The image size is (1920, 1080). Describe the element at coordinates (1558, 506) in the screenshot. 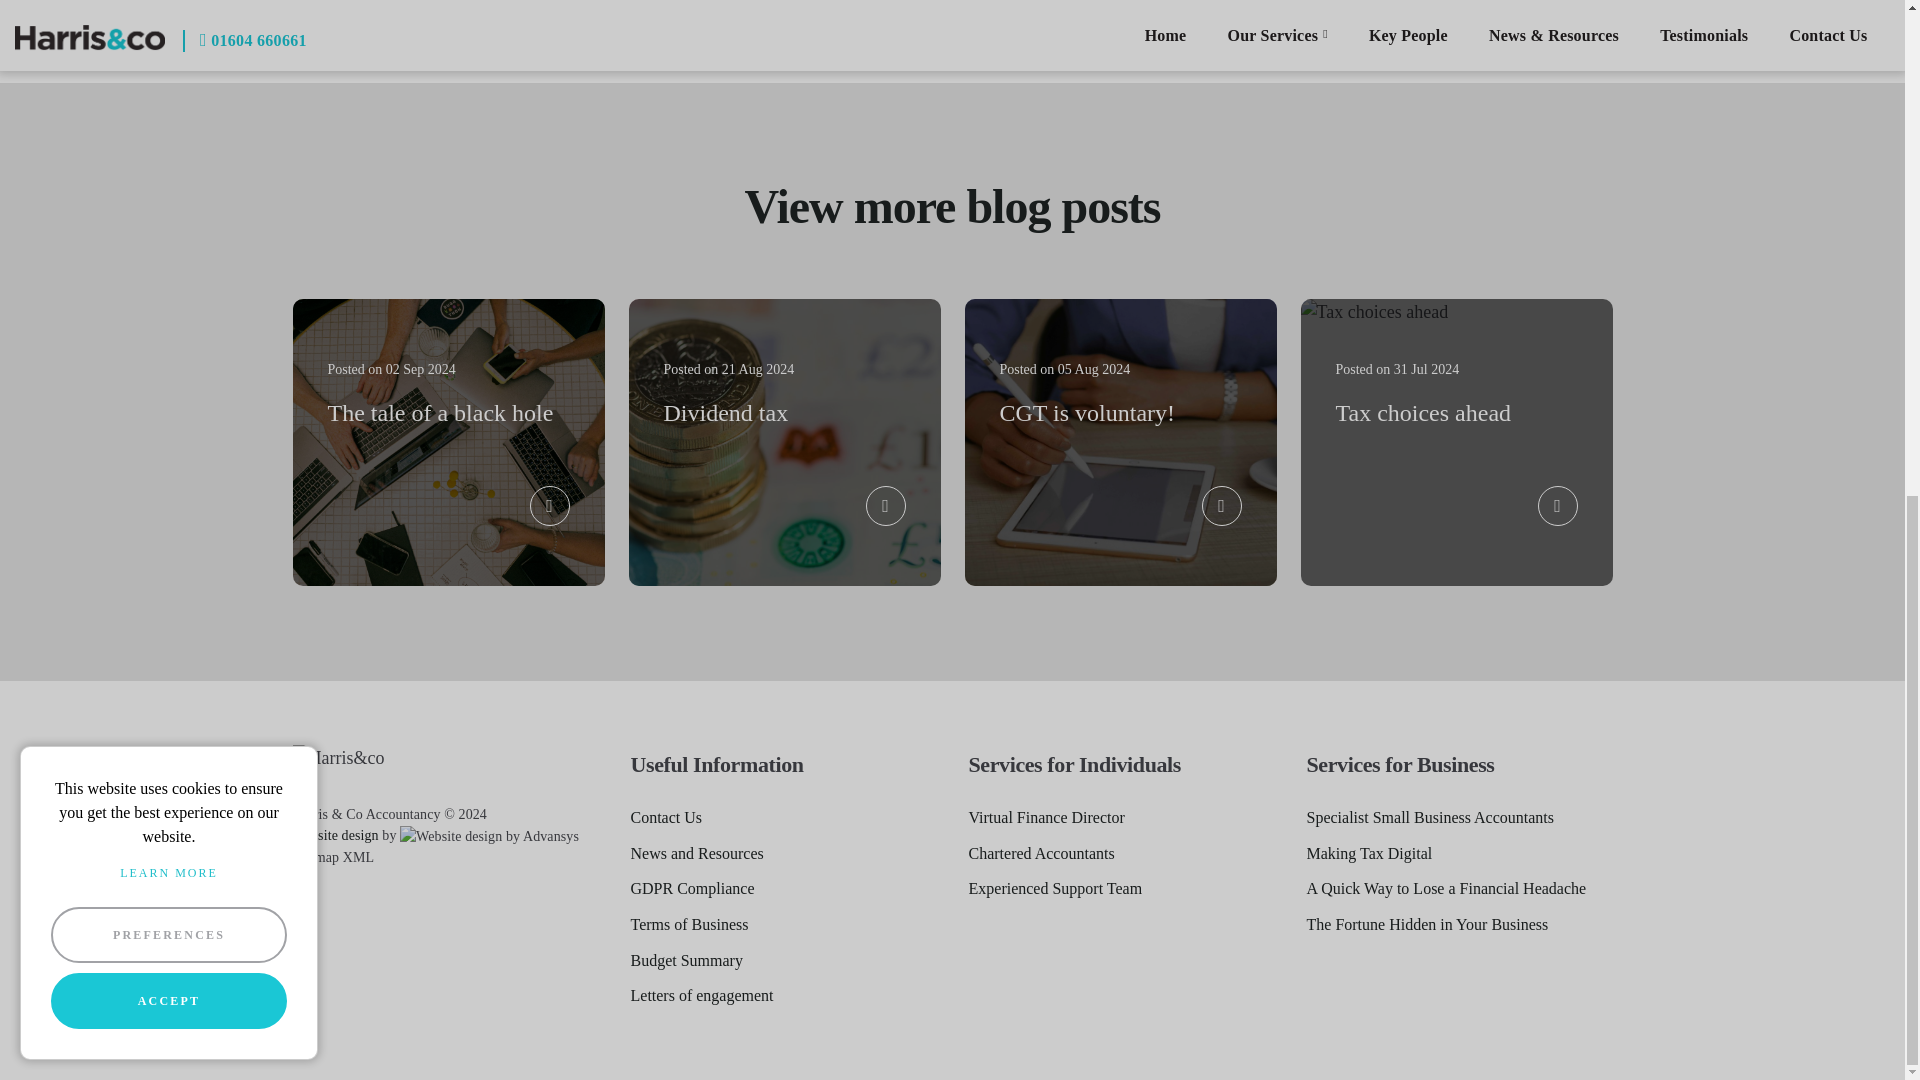

I see `read more` at that location.